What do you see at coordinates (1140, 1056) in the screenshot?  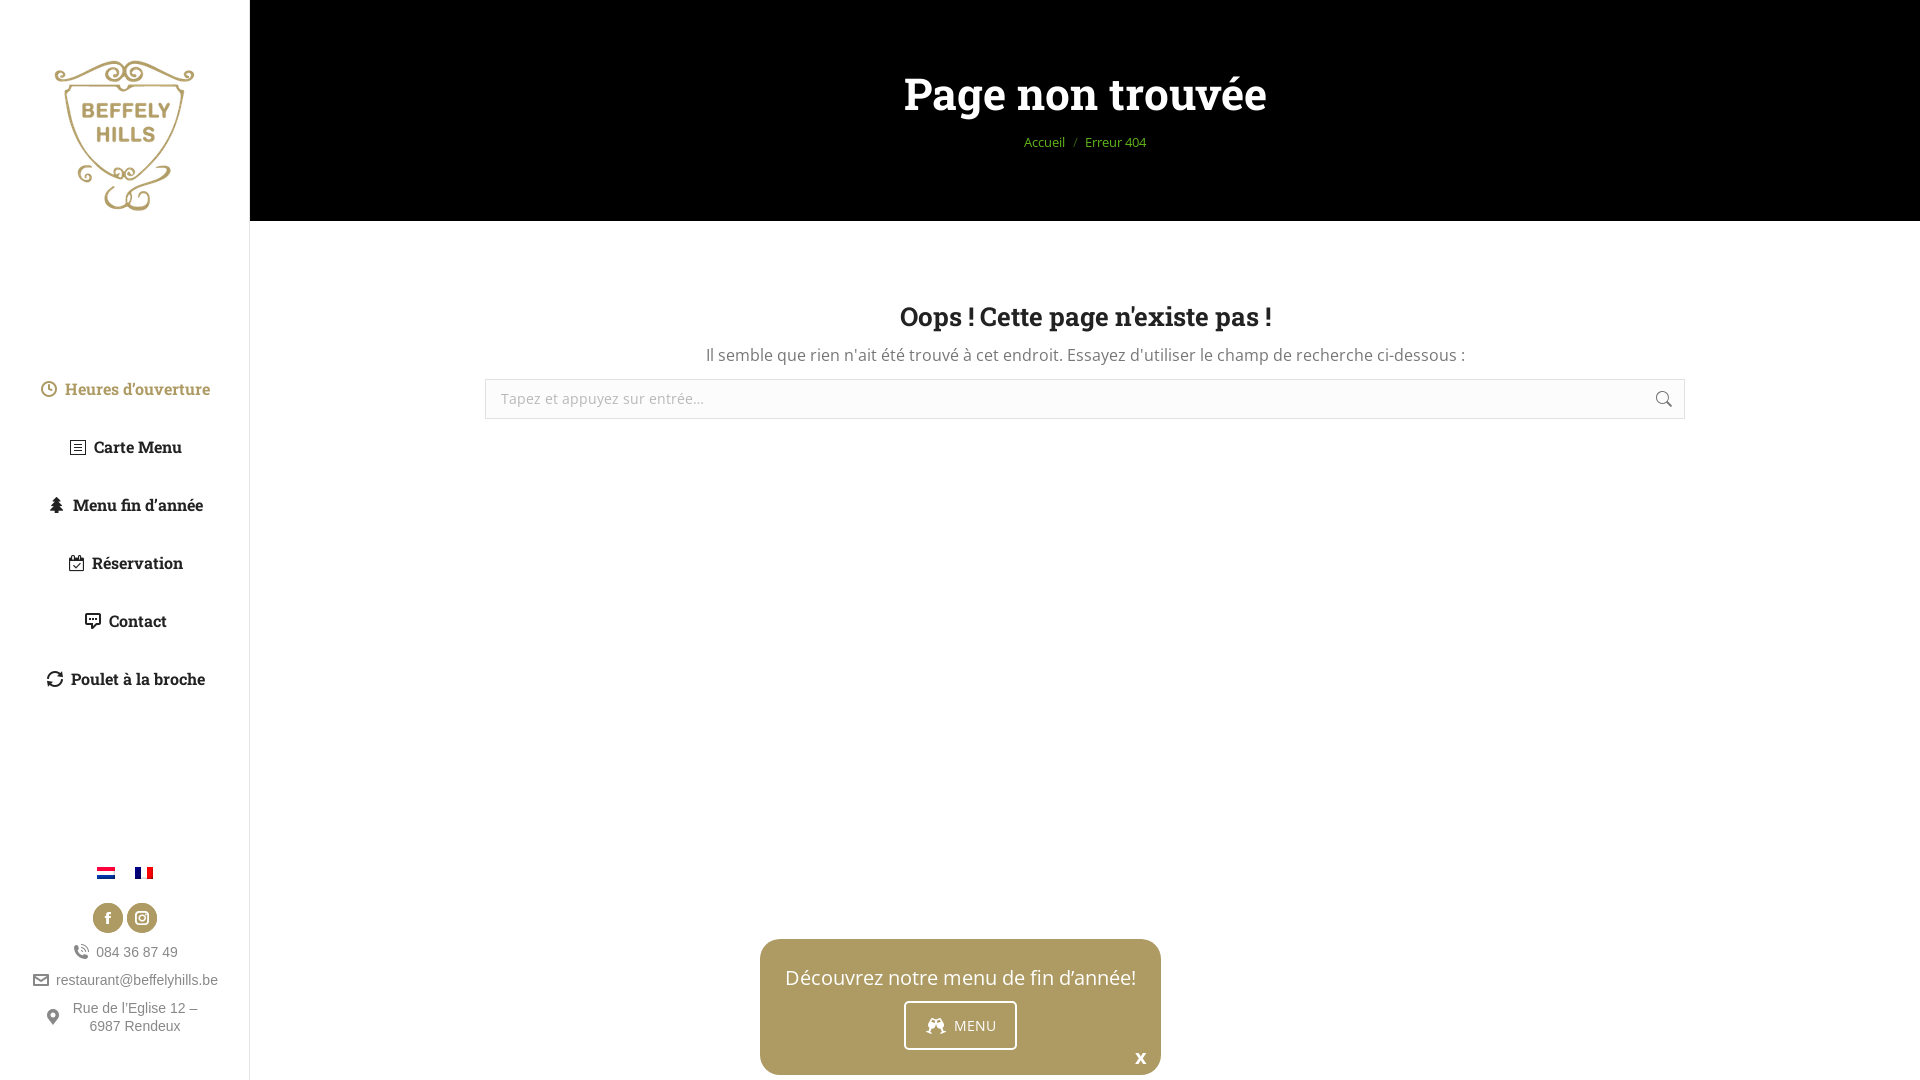 I see `x` at bounding box center [1140, 1056].